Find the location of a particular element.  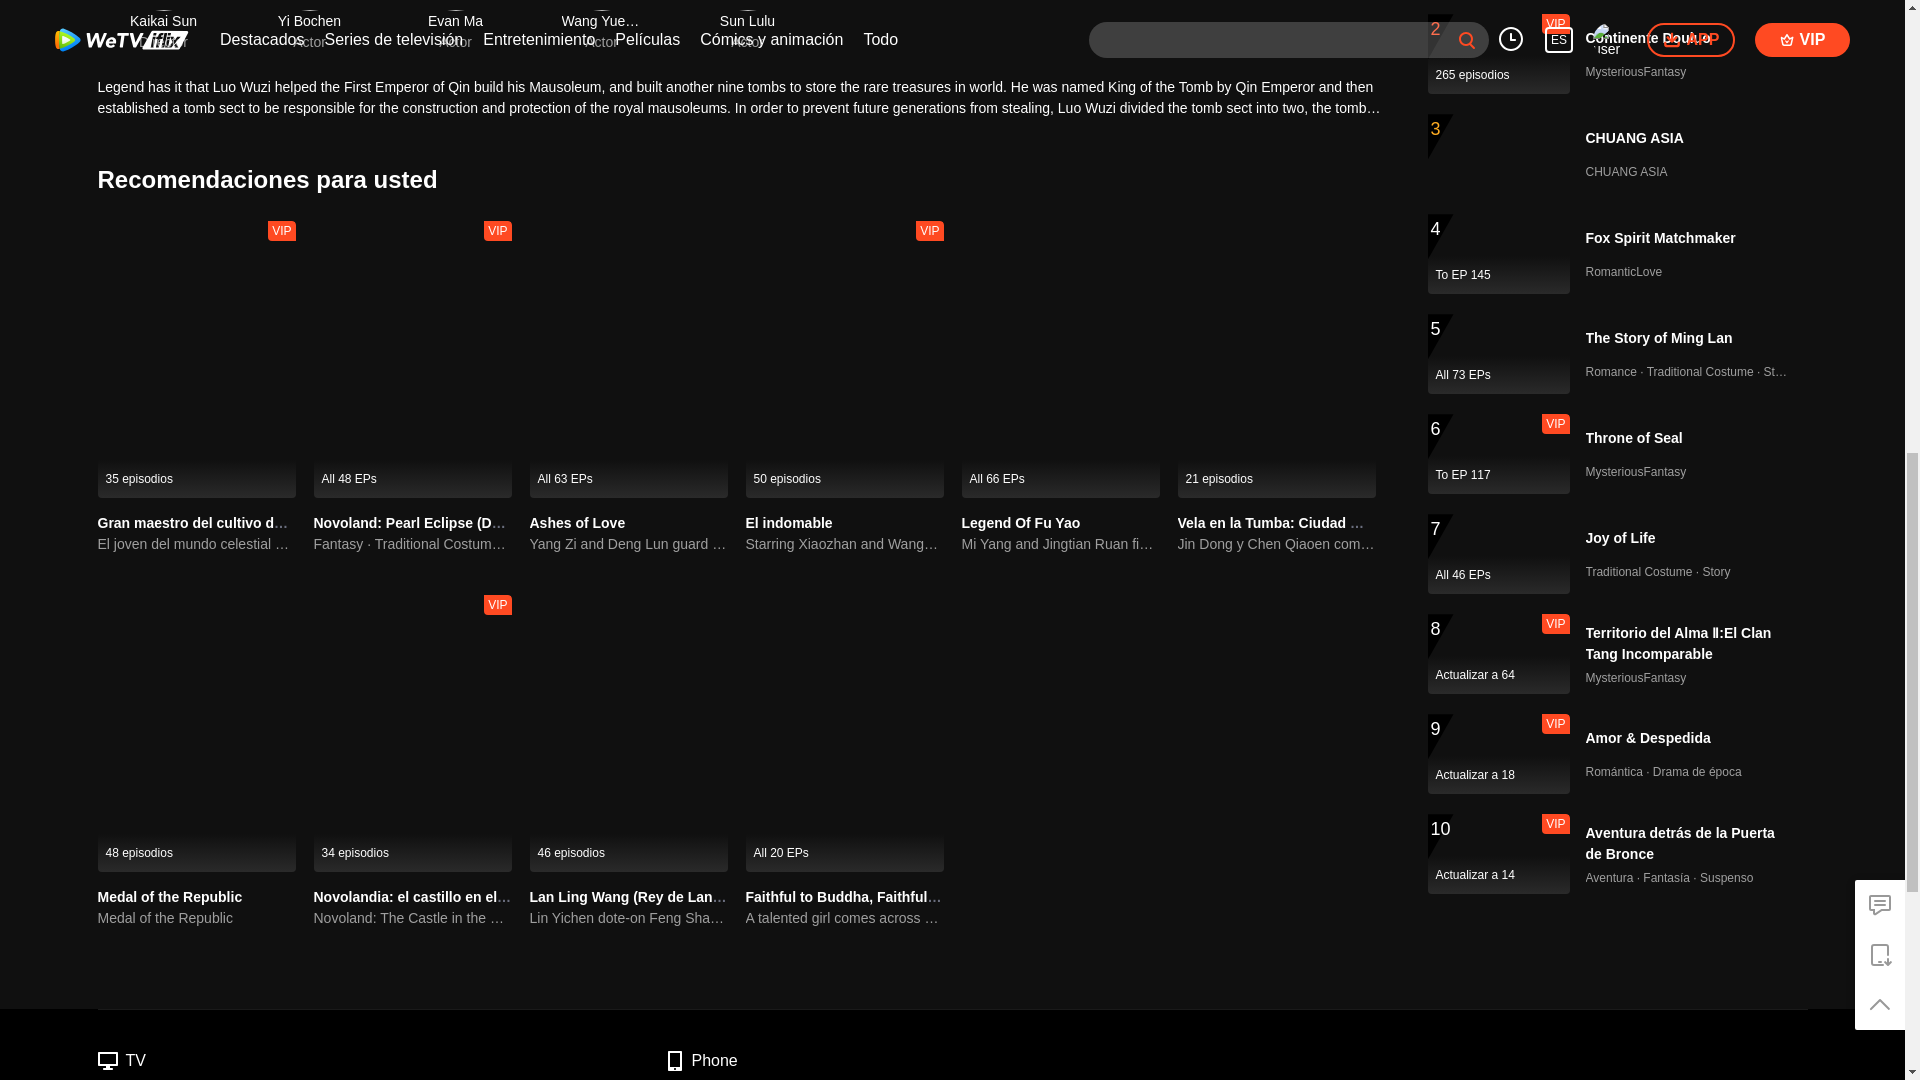

Legend Of Fu Yao is located at coordinates (1020, 523).